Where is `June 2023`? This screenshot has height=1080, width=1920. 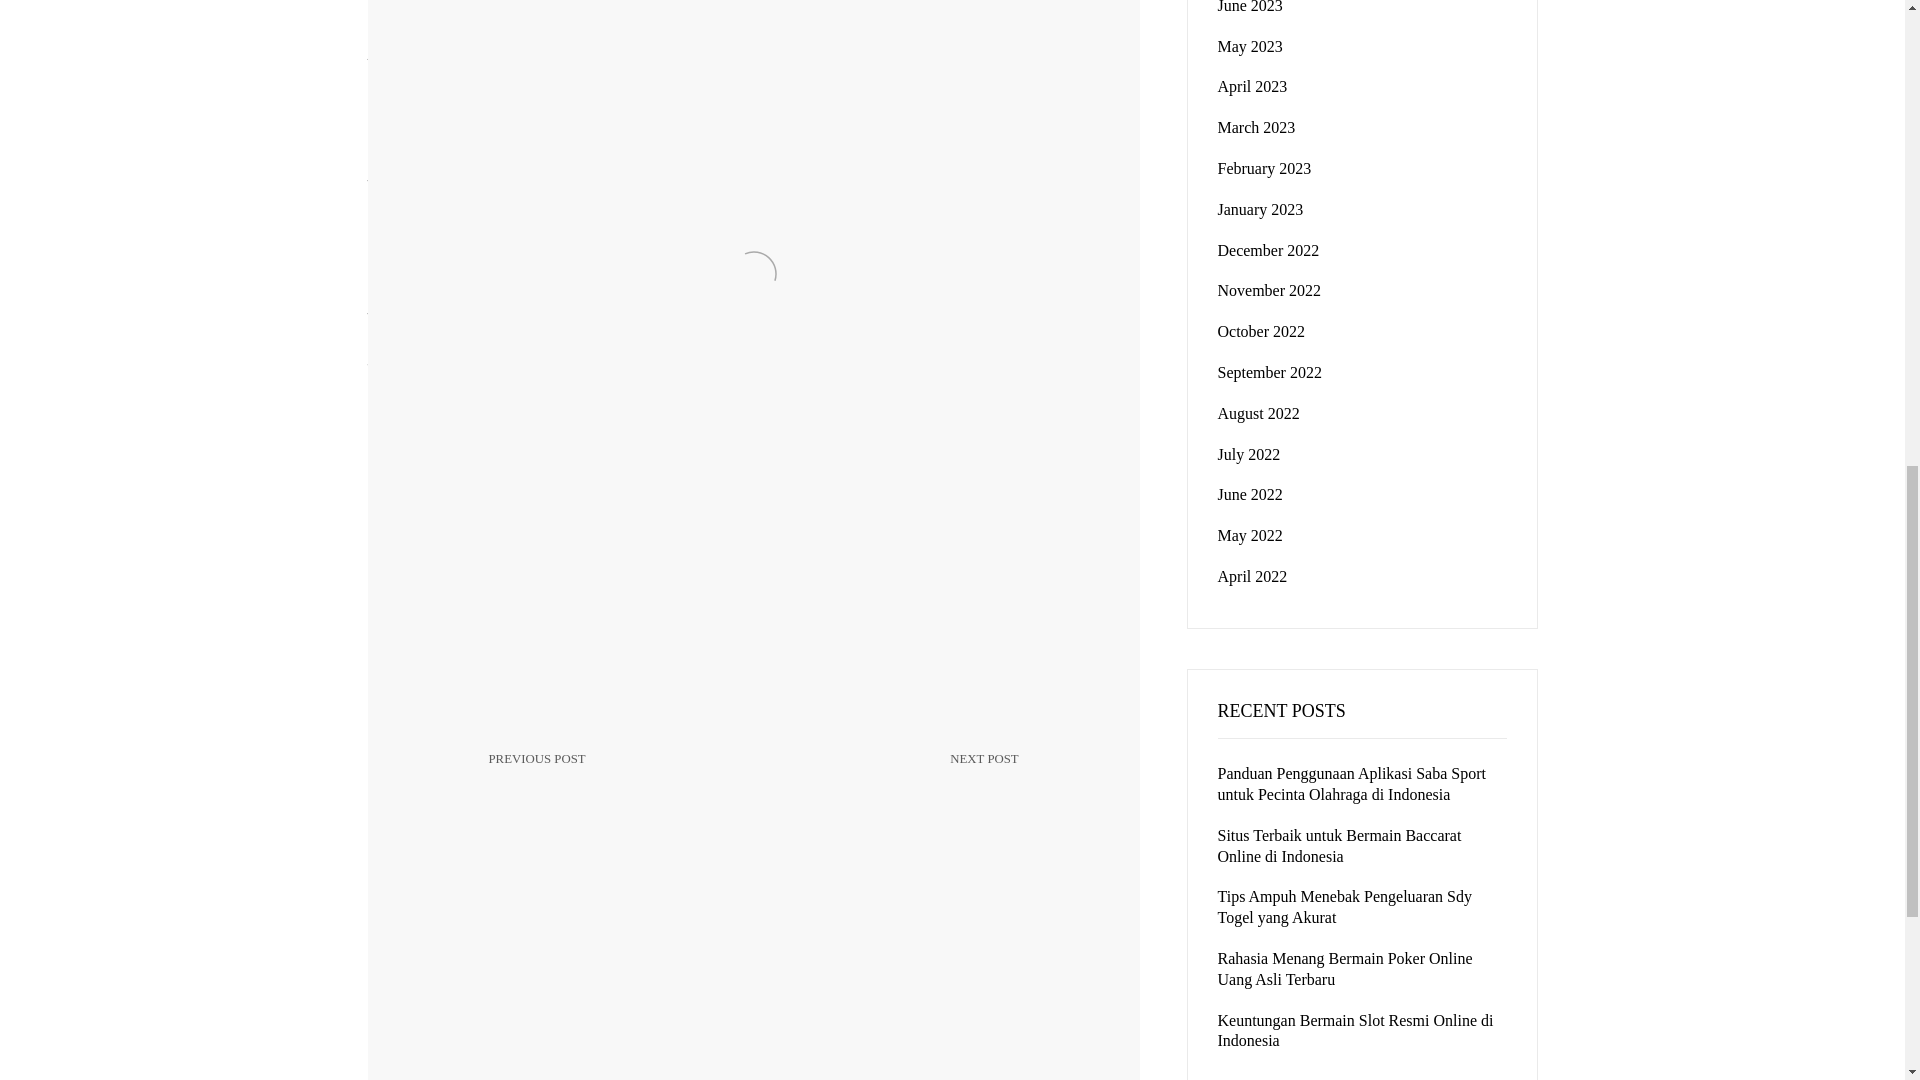
June 2023 is located at coordinates (1260, 209).